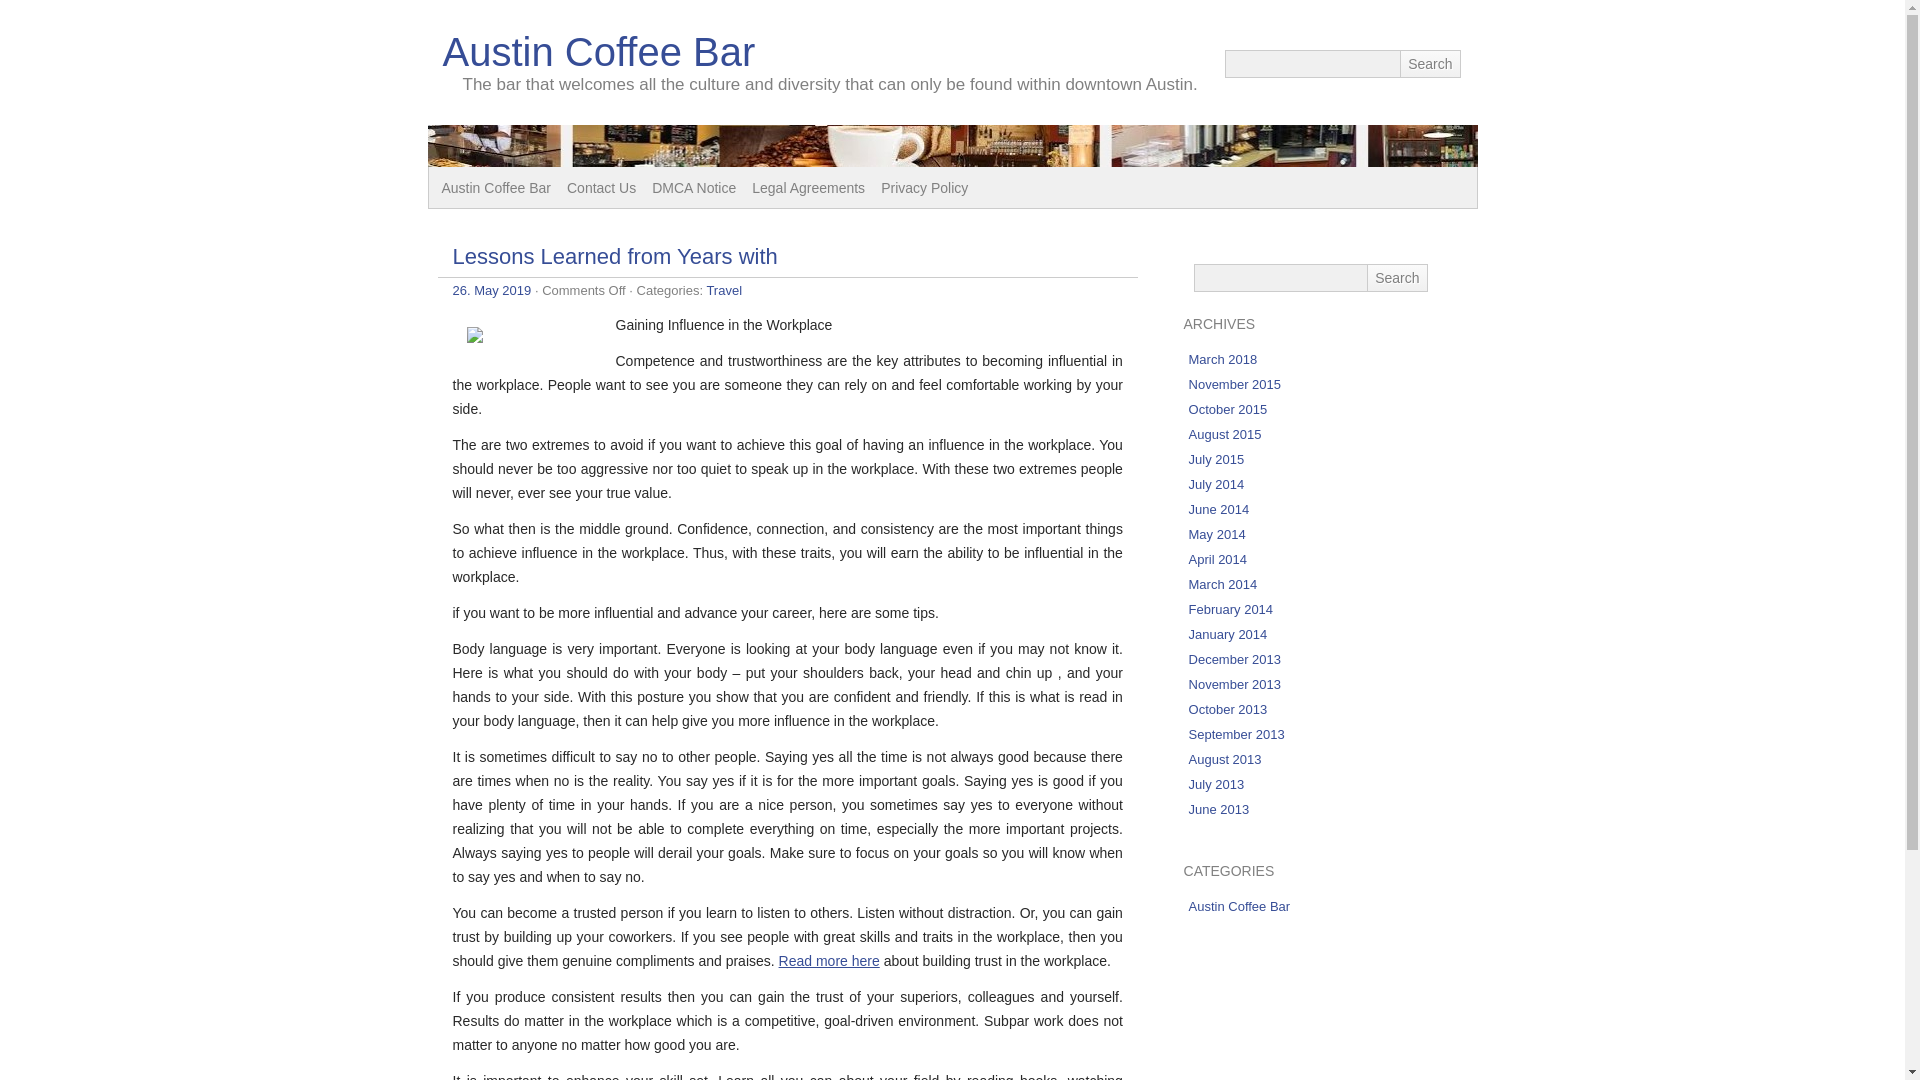 The height and width of the screenshot is (1080, 1920). Describe the element at coordinates (1239, 906) in the screenshot. I see `Austin Coffee Bar` at that location.